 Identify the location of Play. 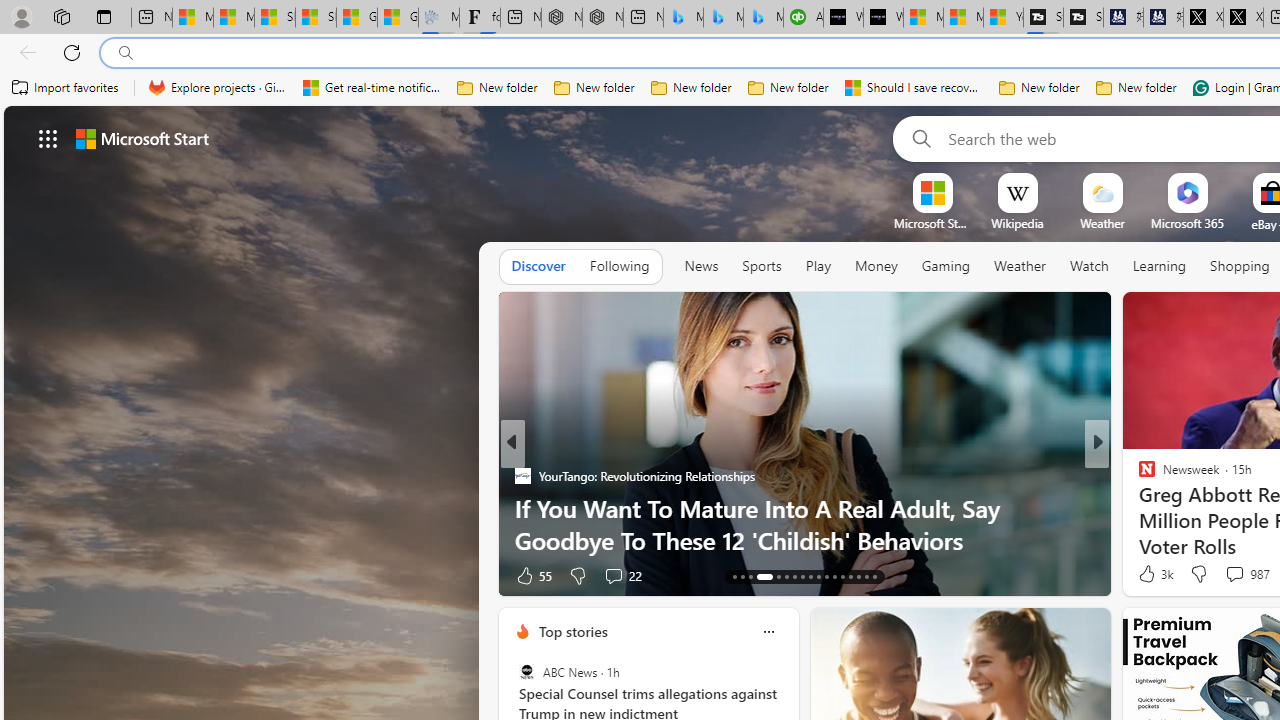
(818, 267).